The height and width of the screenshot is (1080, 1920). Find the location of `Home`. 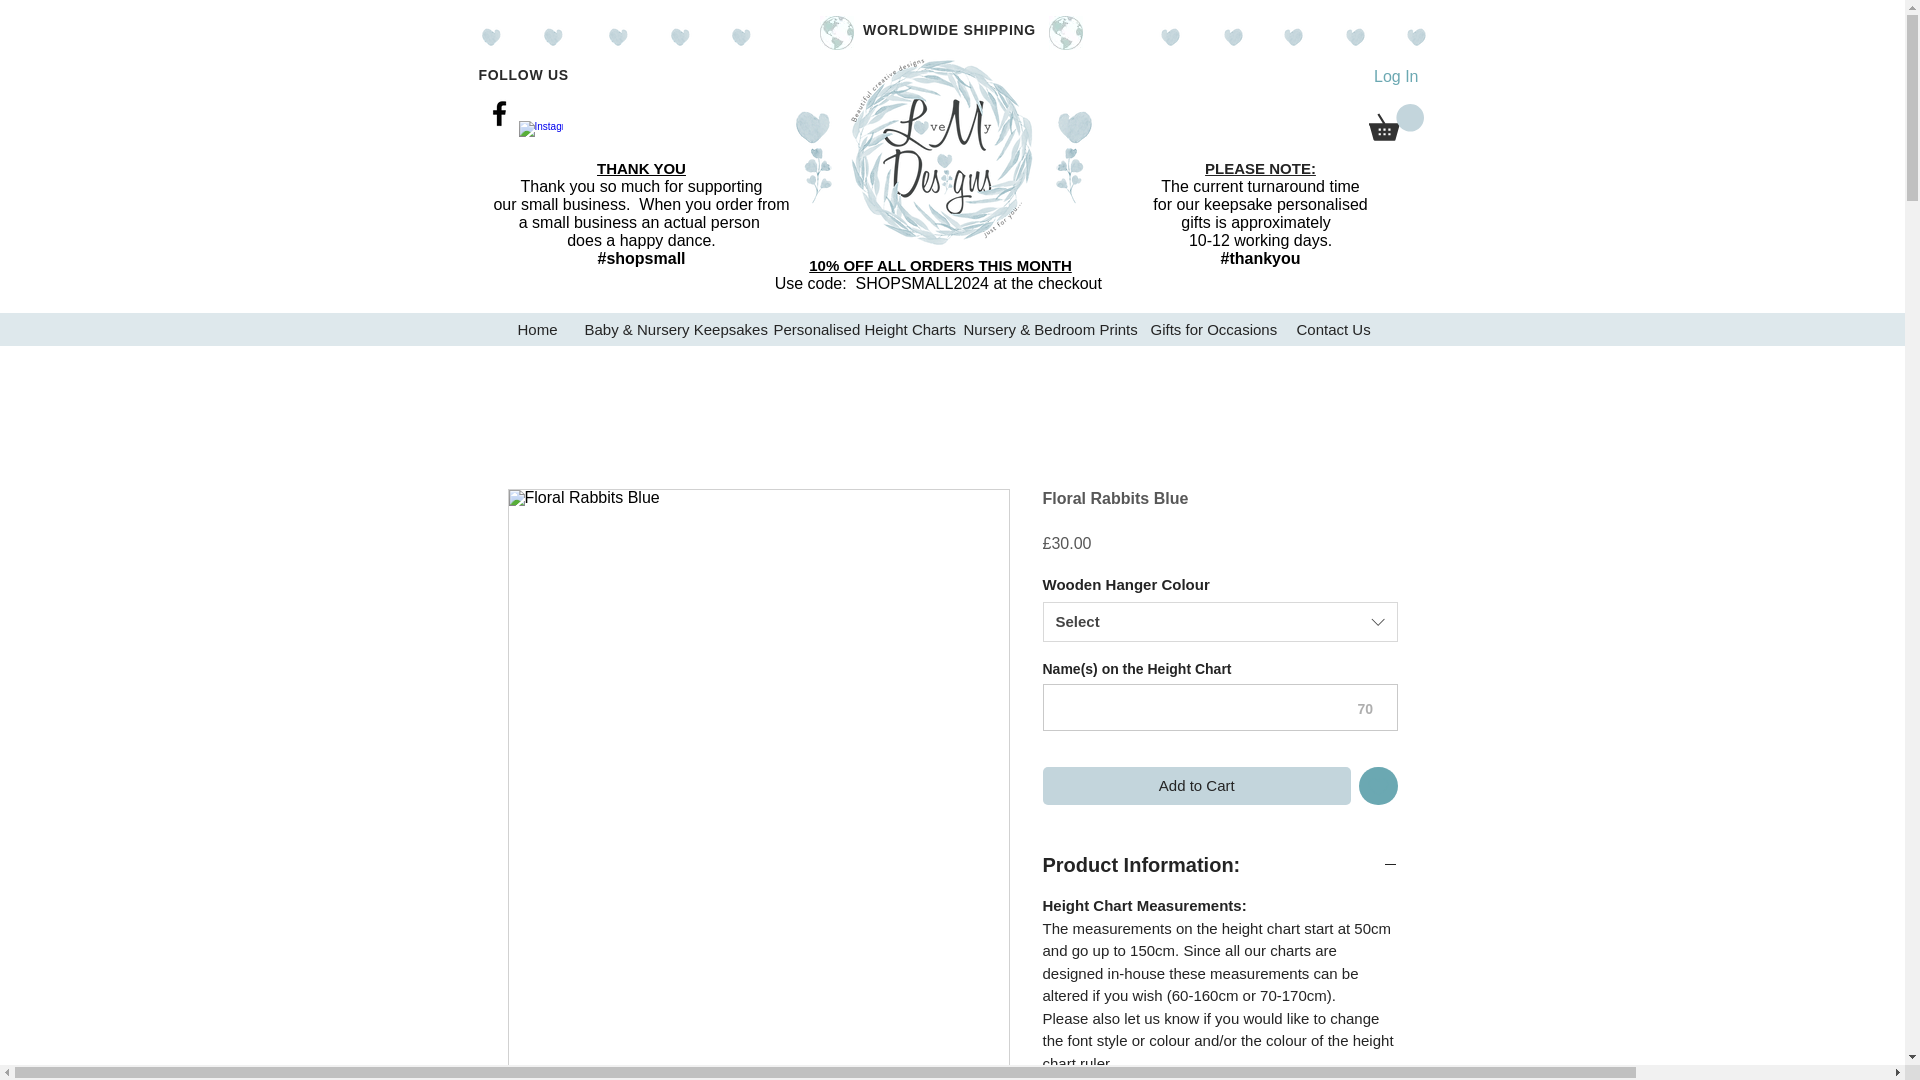

Home is located at coordinates (534, 329).